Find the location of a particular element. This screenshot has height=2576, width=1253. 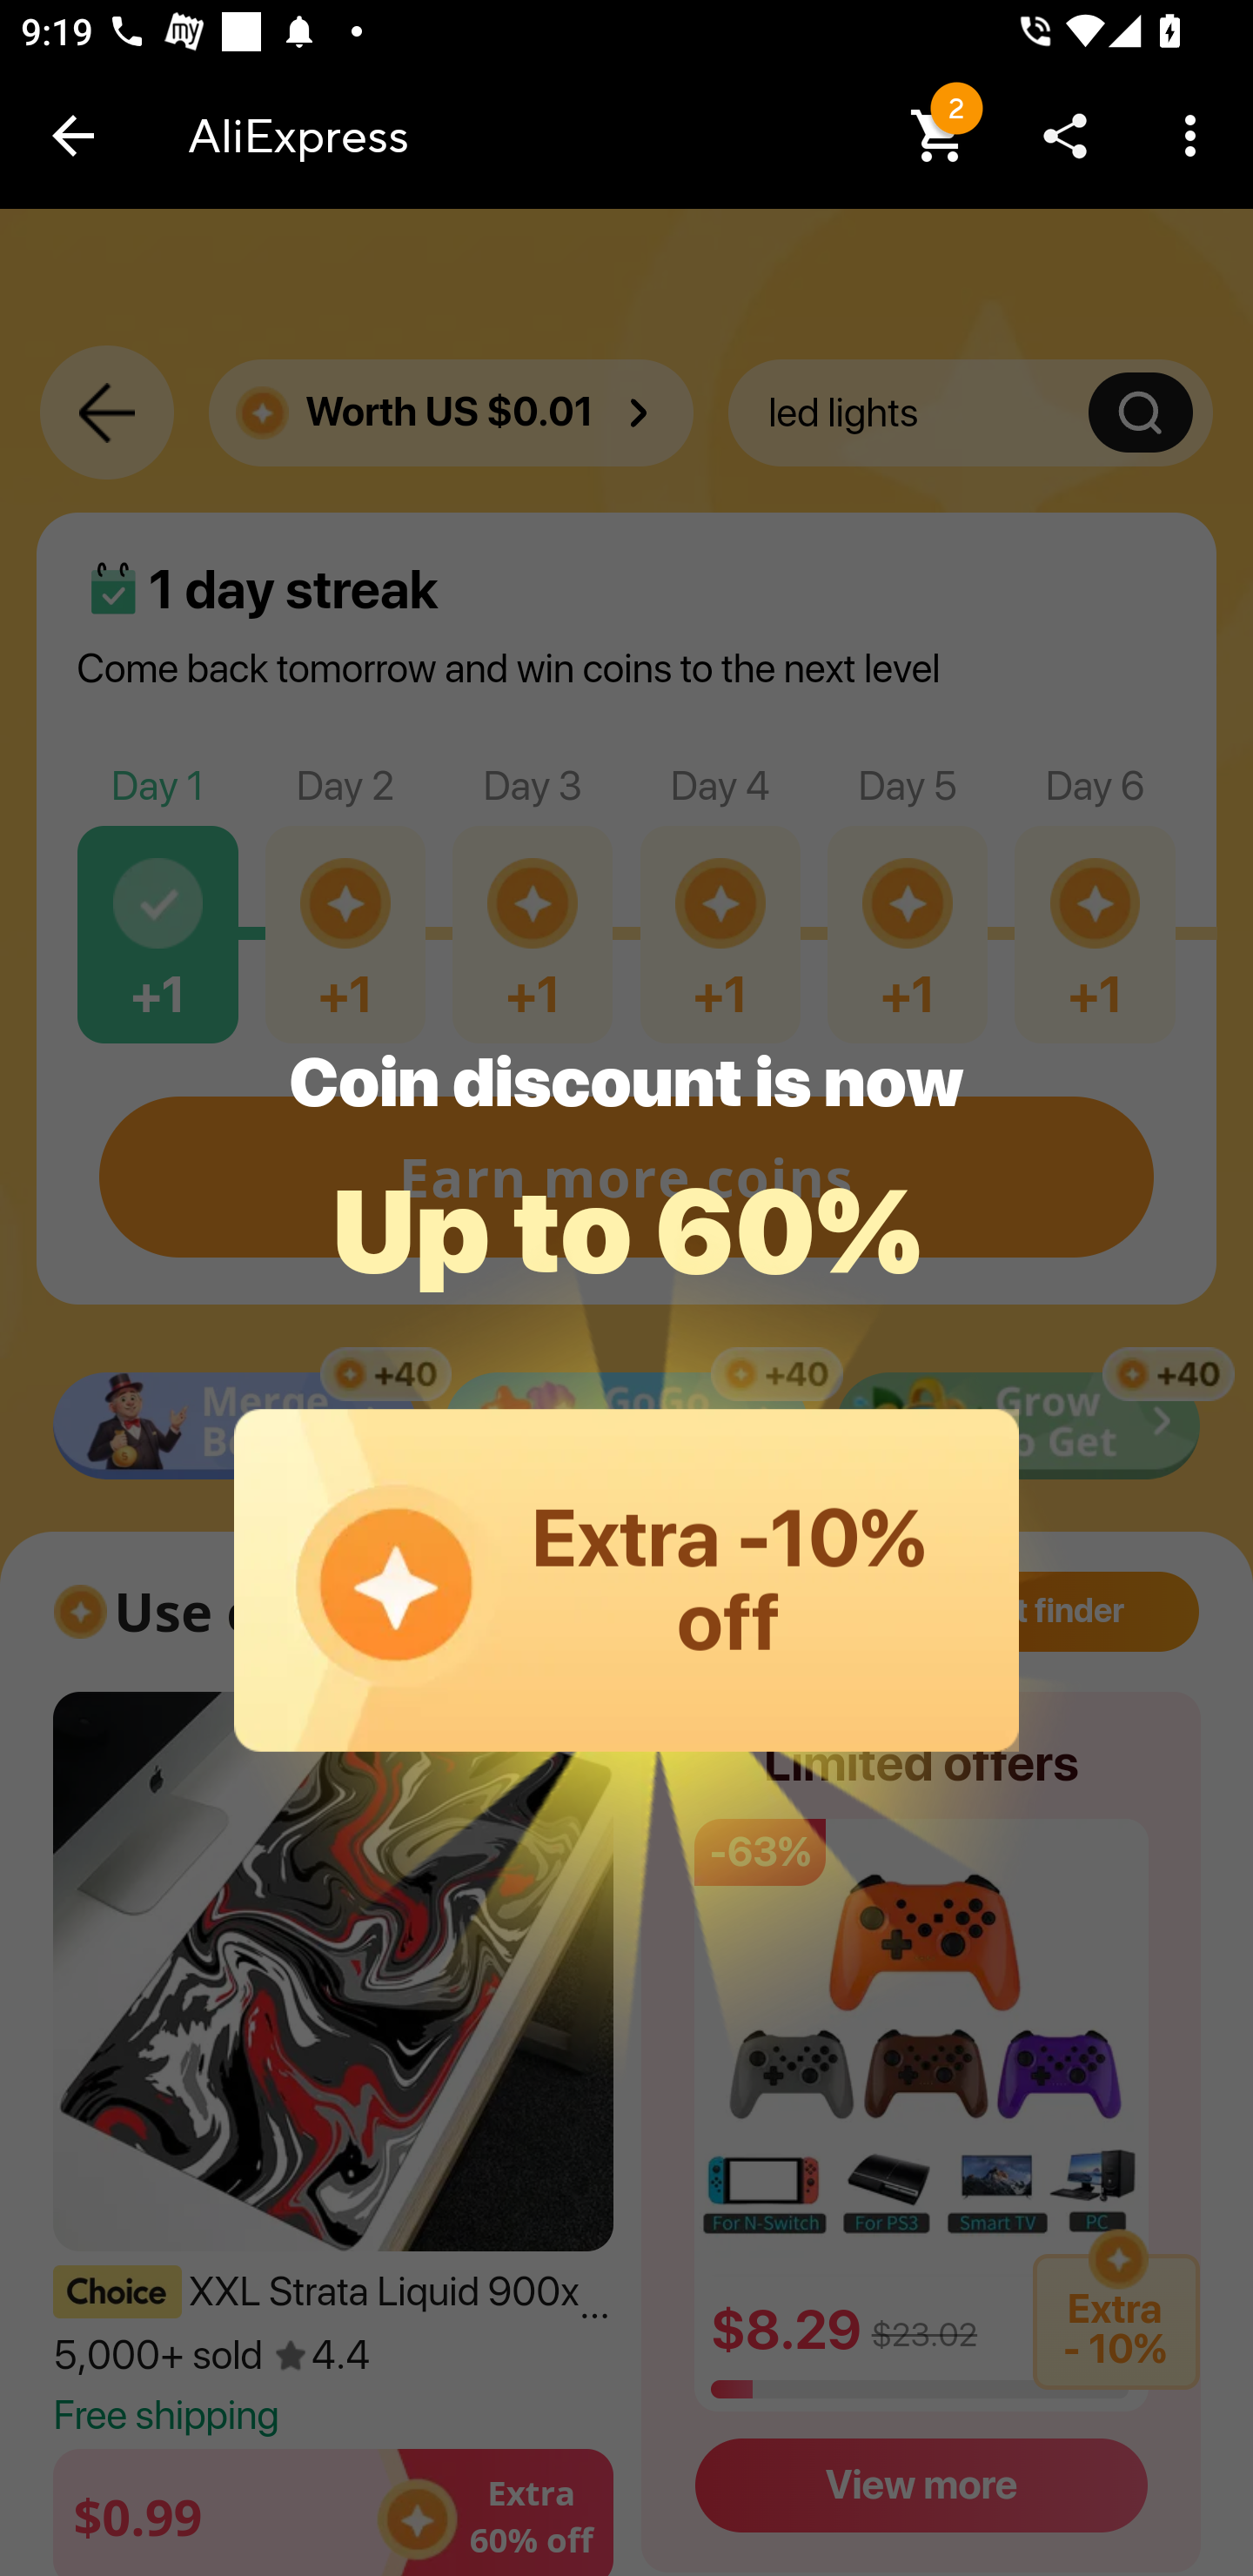

Share is located at coordinates (1065, 134).